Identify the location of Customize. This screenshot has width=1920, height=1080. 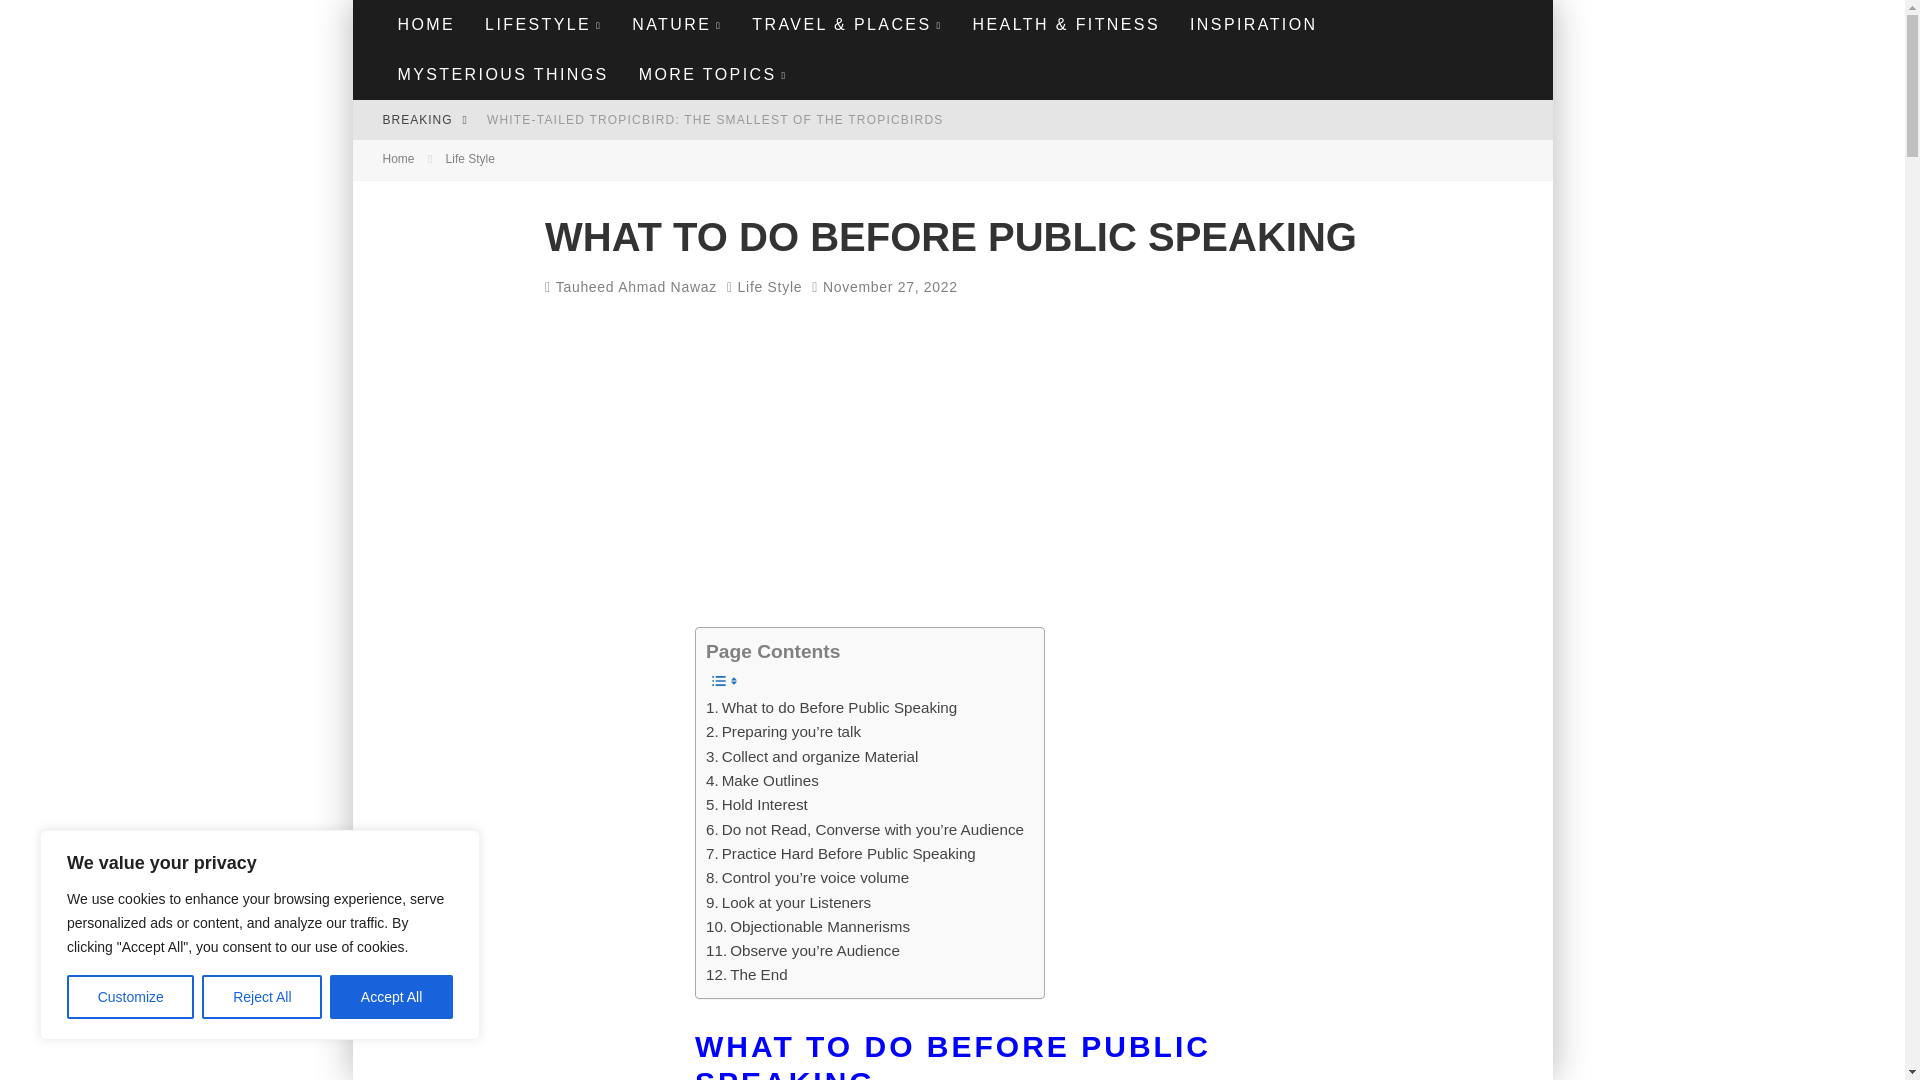
(130, 997).